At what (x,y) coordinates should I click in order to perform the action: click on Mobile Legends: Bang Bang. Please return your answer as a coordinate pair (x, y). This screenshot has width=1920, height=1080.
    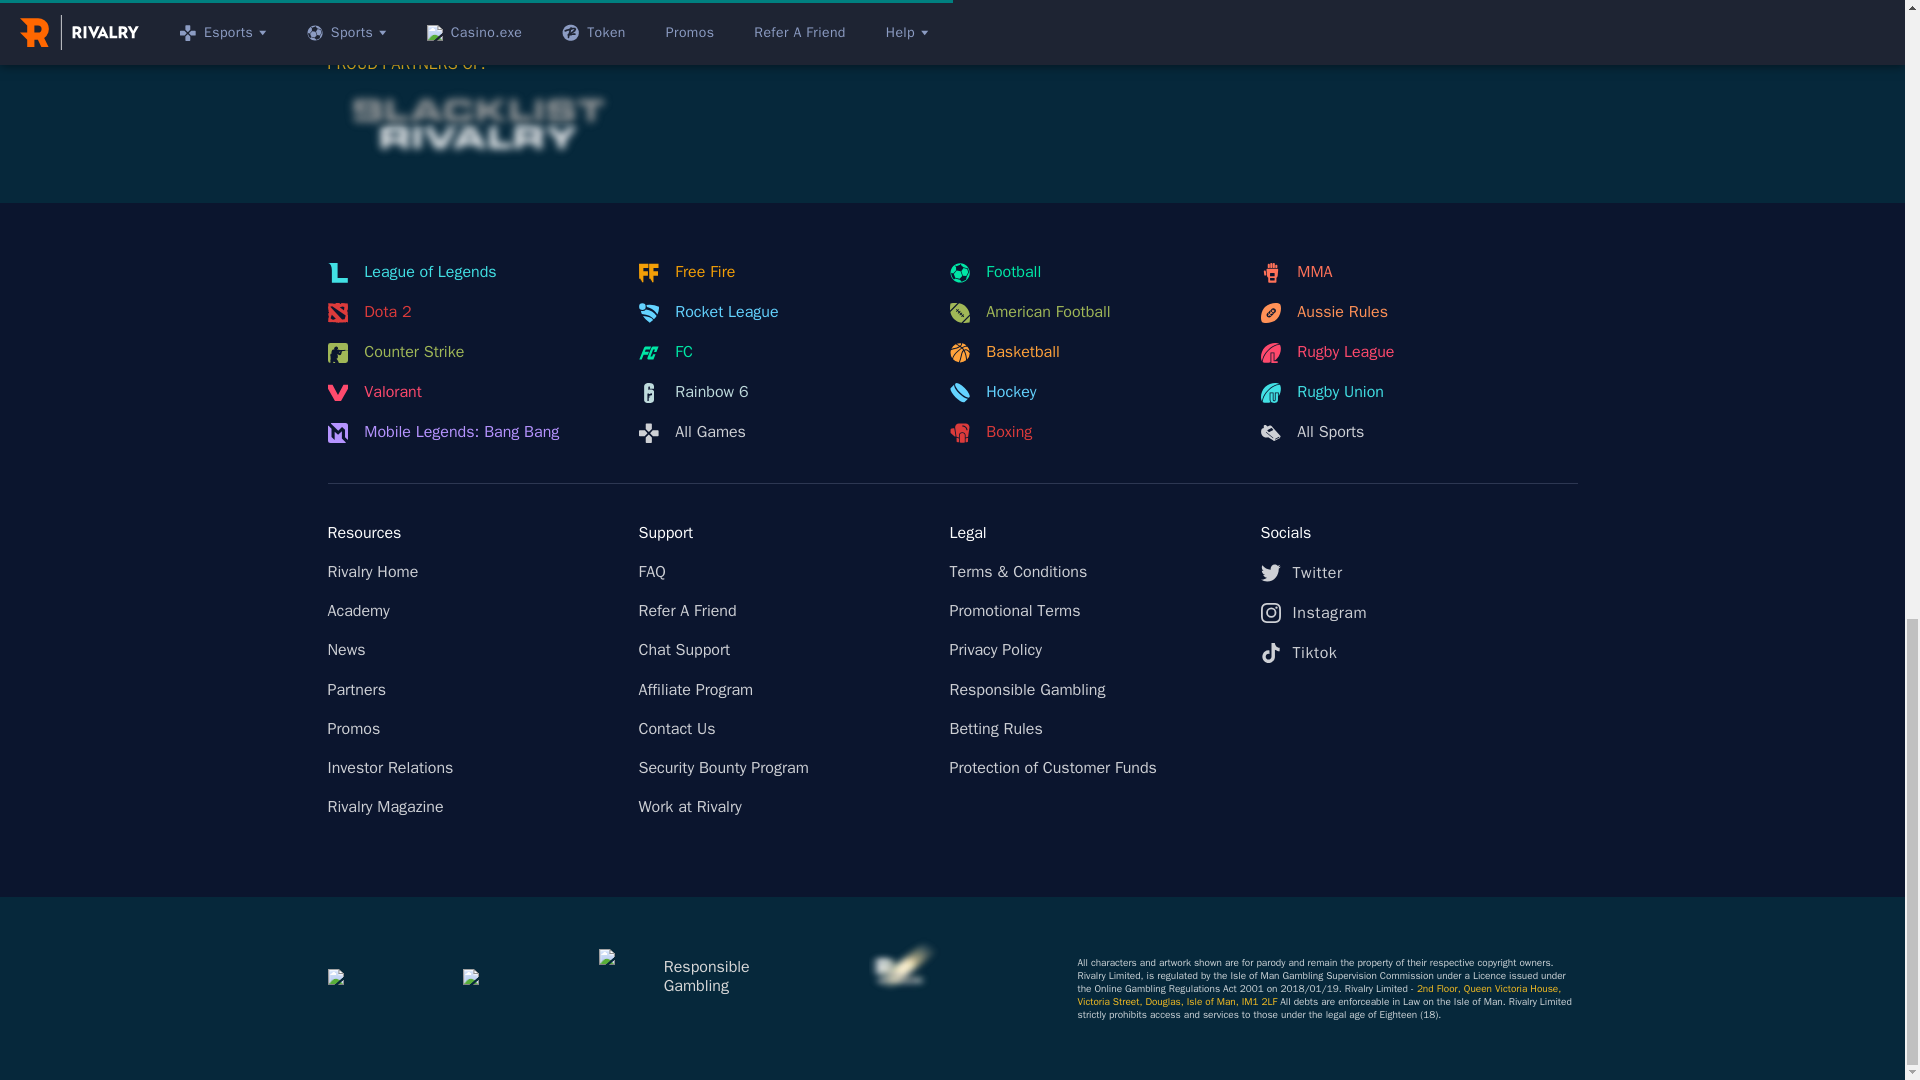
    Looking at the image, I should click on (471, 432).